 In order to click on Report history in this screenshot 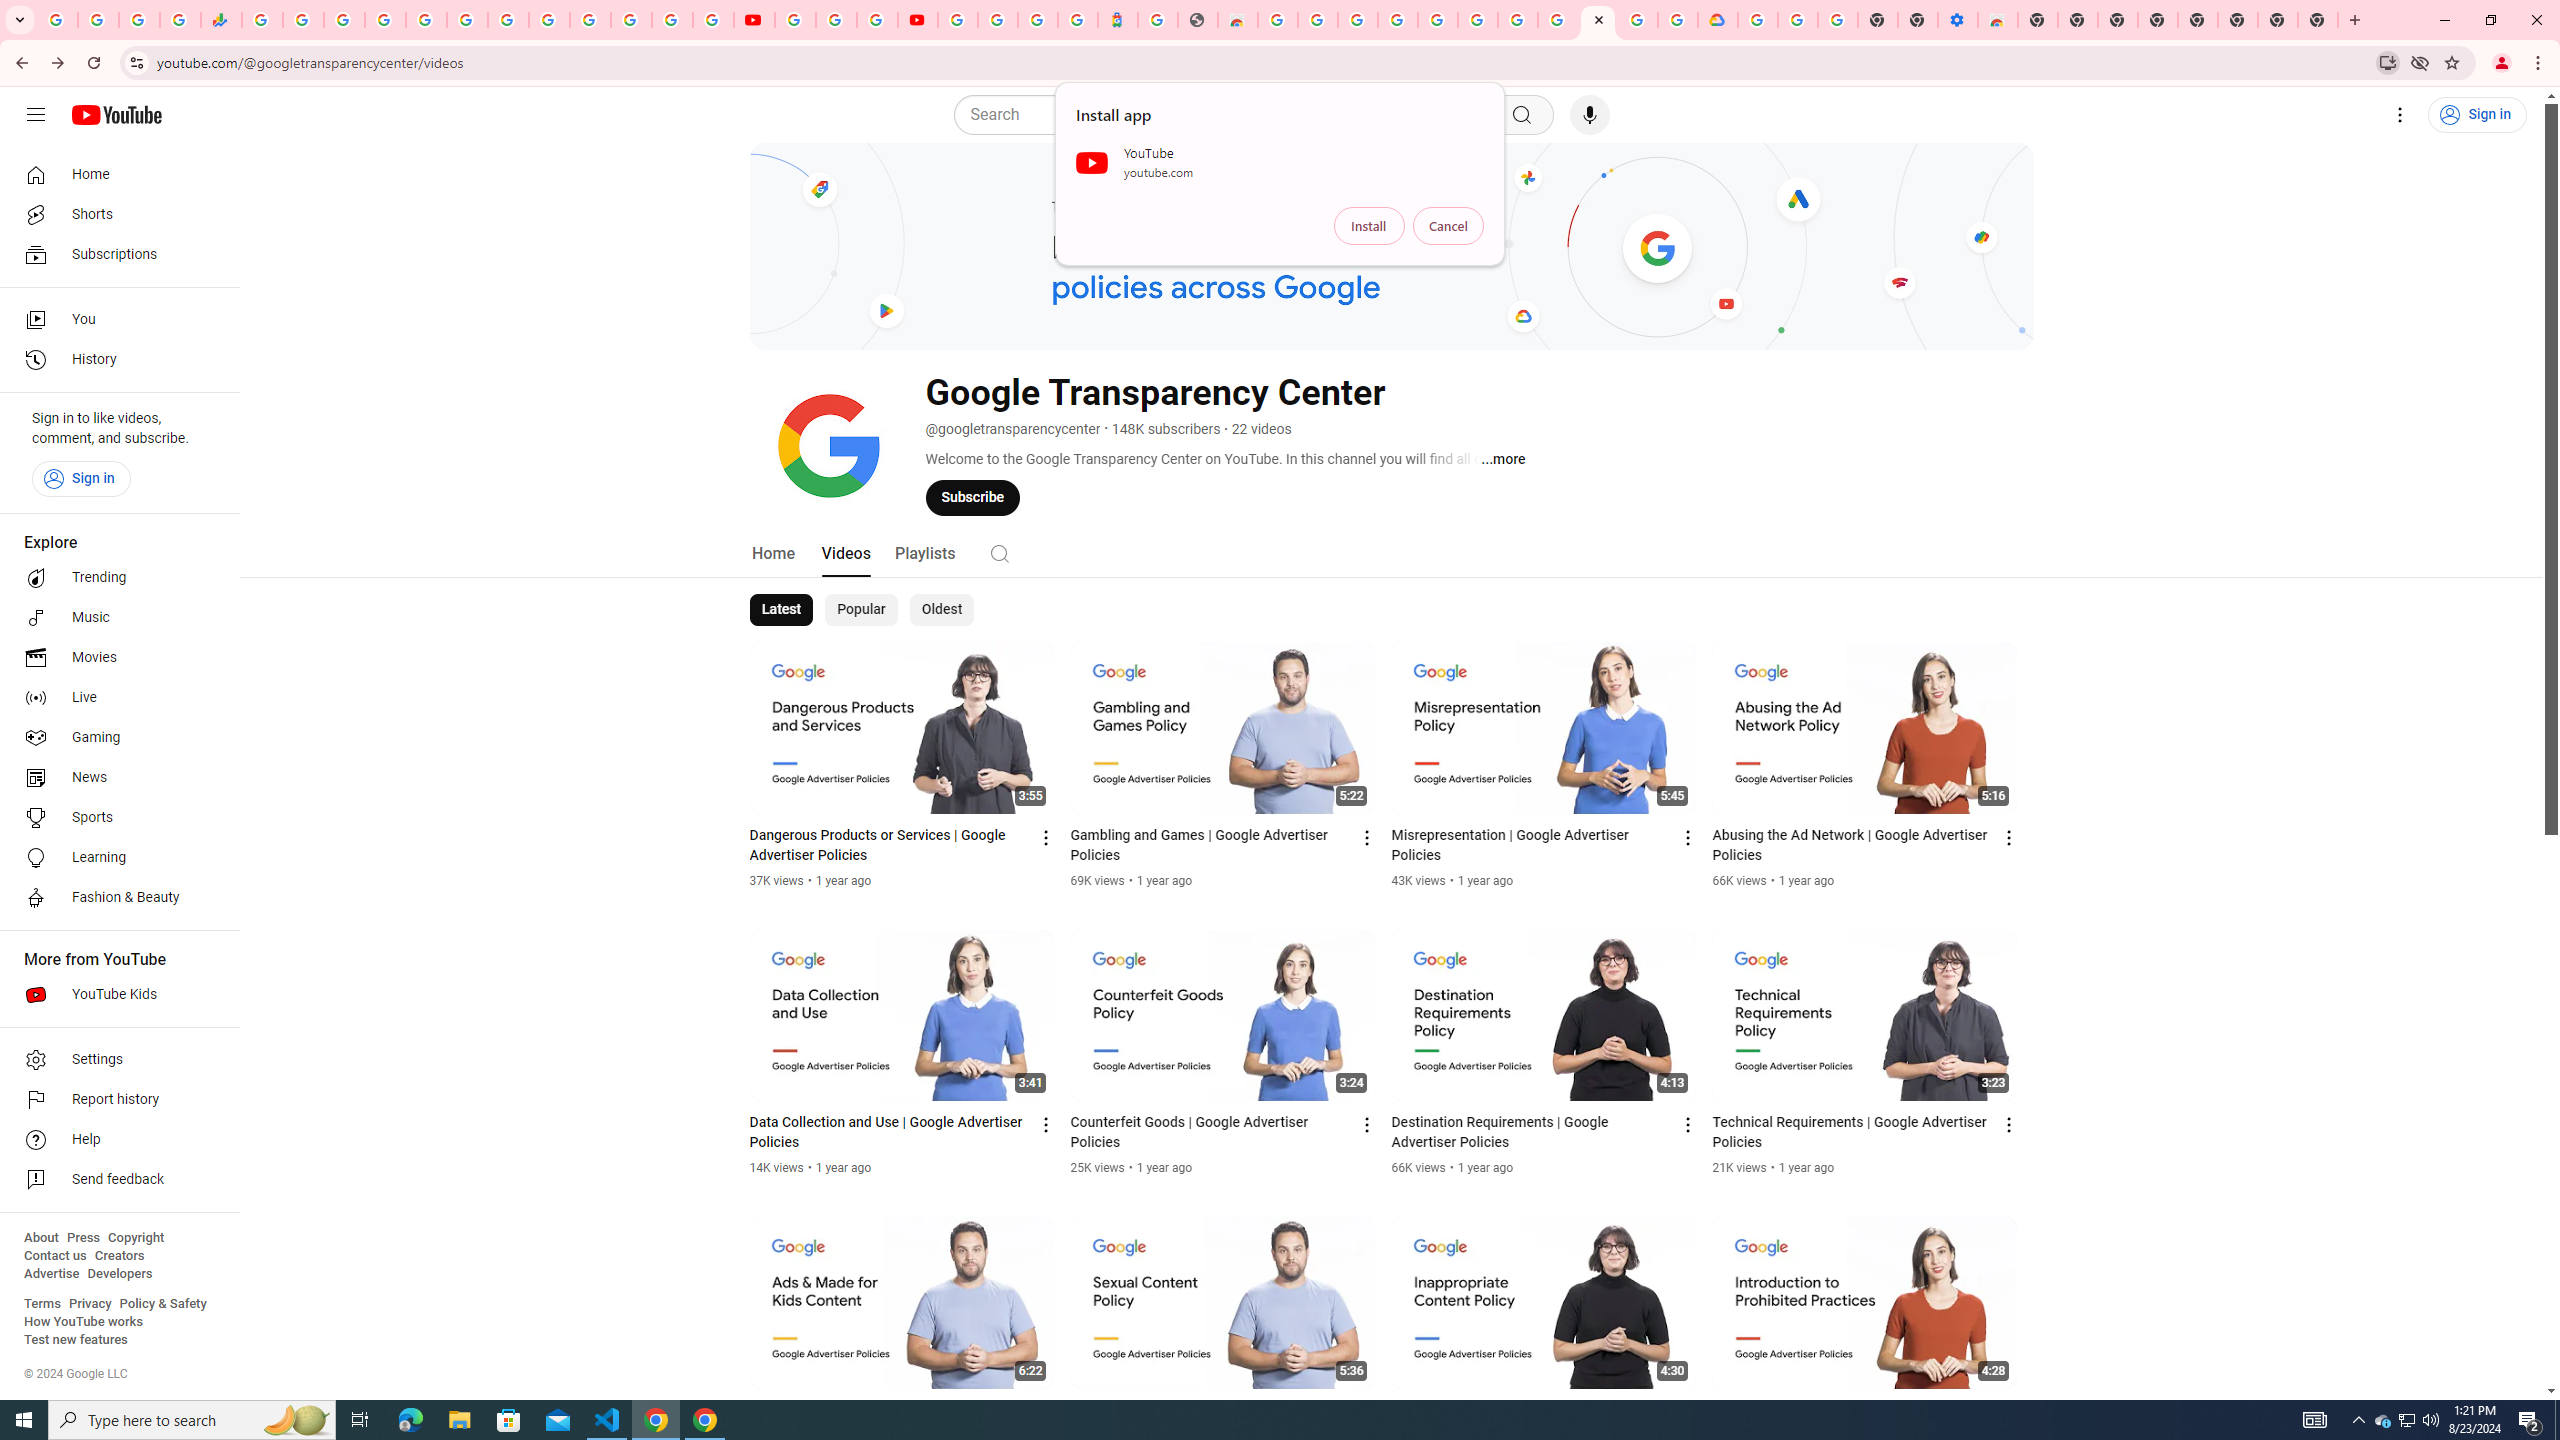, I will do `click(114, 1100)`.